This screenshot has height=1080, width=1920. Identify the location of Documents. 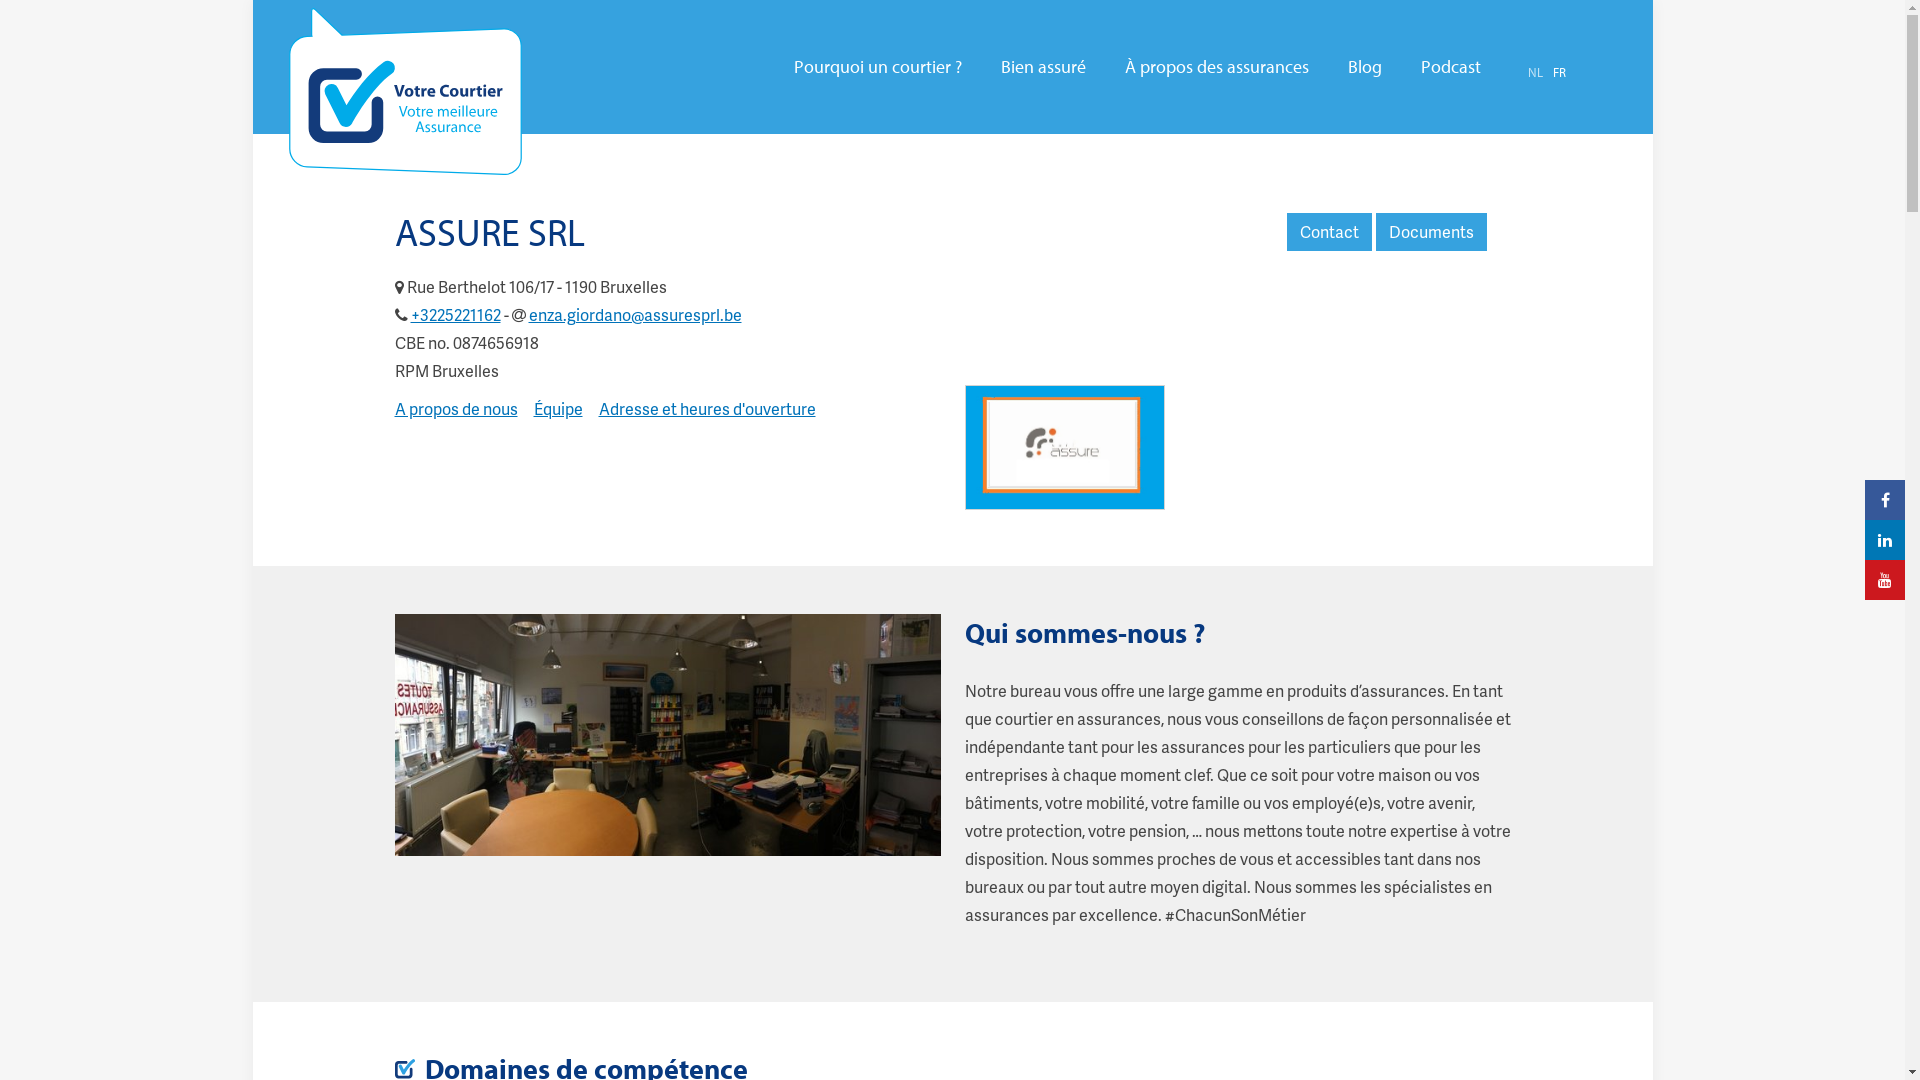
(1432, 232).